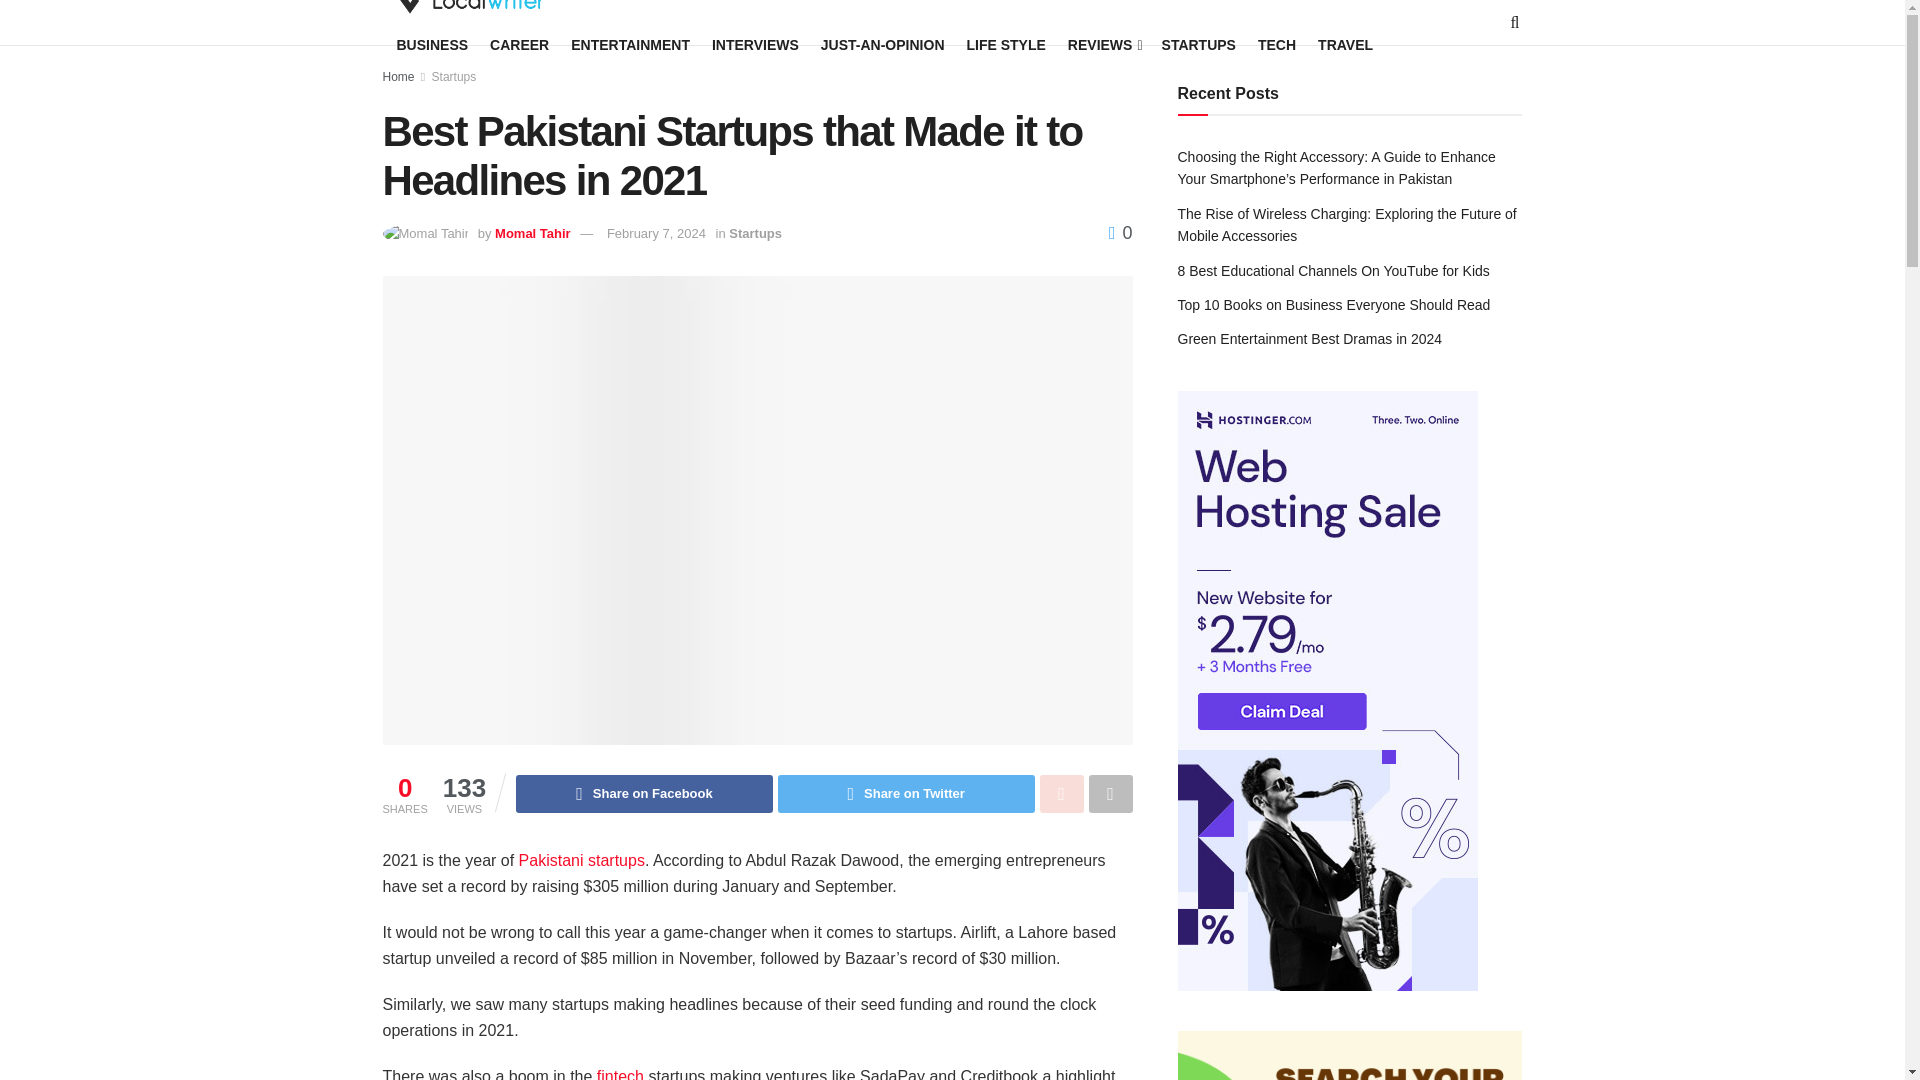  I want to click on Momal Tahir, so click(532, 232).